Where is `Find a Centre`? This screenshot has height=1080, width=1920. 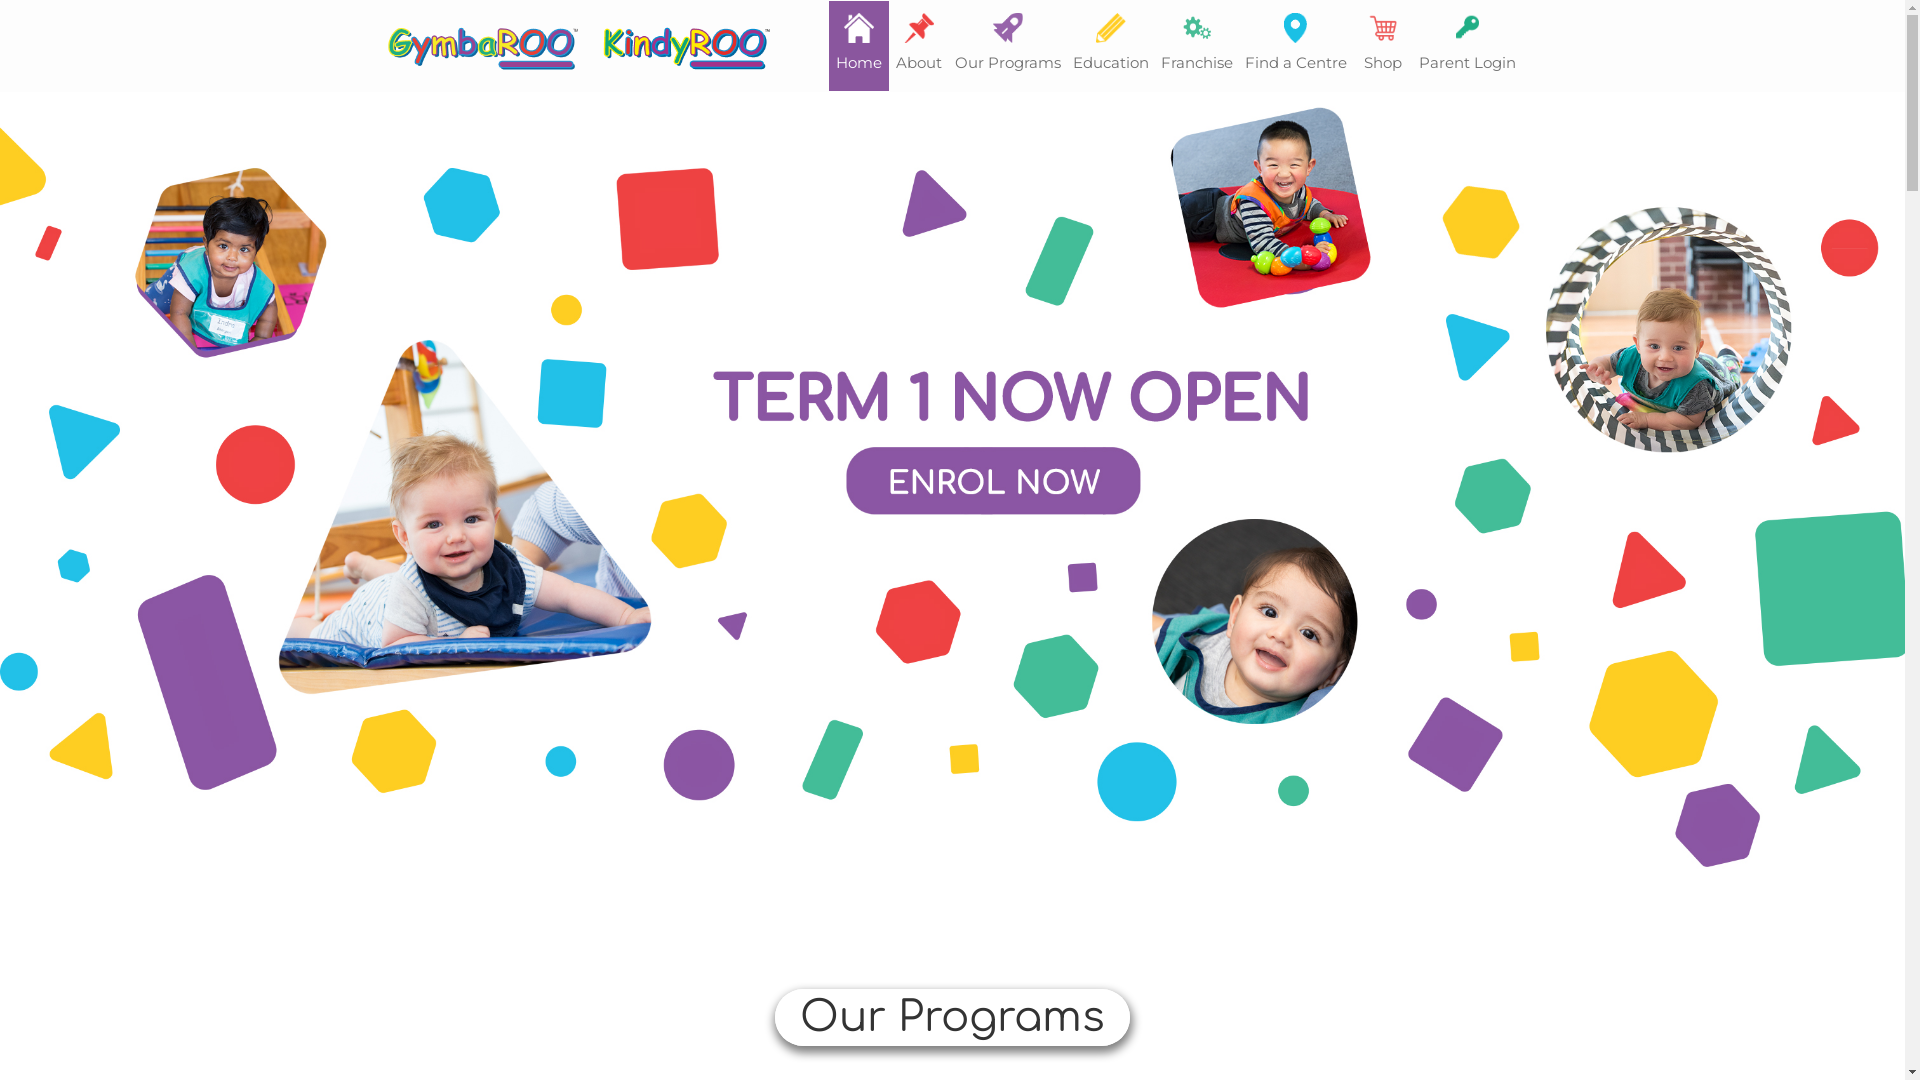
Find a Centre is located at coordinates (1295, 46).